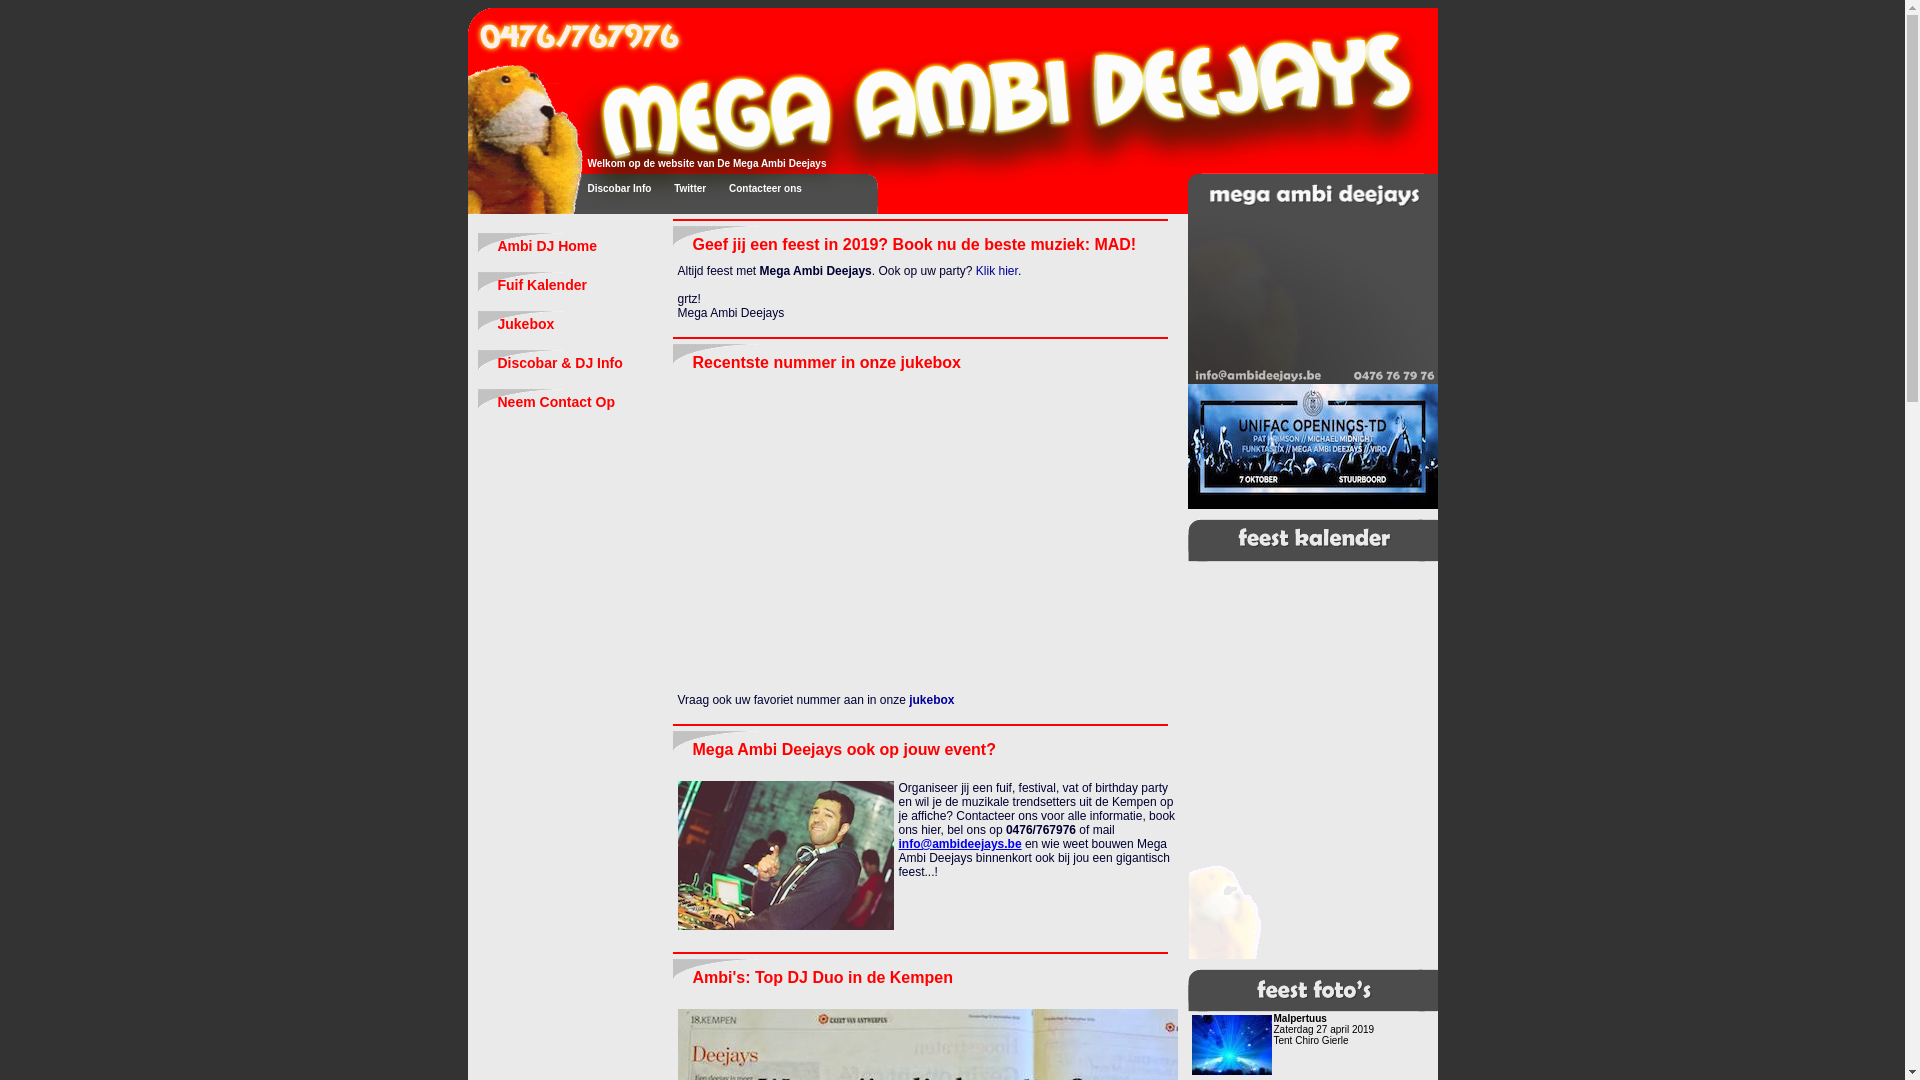  Describe the element at coordinates (843, 750) in the screenshot. I see `Mega Ambi Deejays ook op jouw event?` at that location.